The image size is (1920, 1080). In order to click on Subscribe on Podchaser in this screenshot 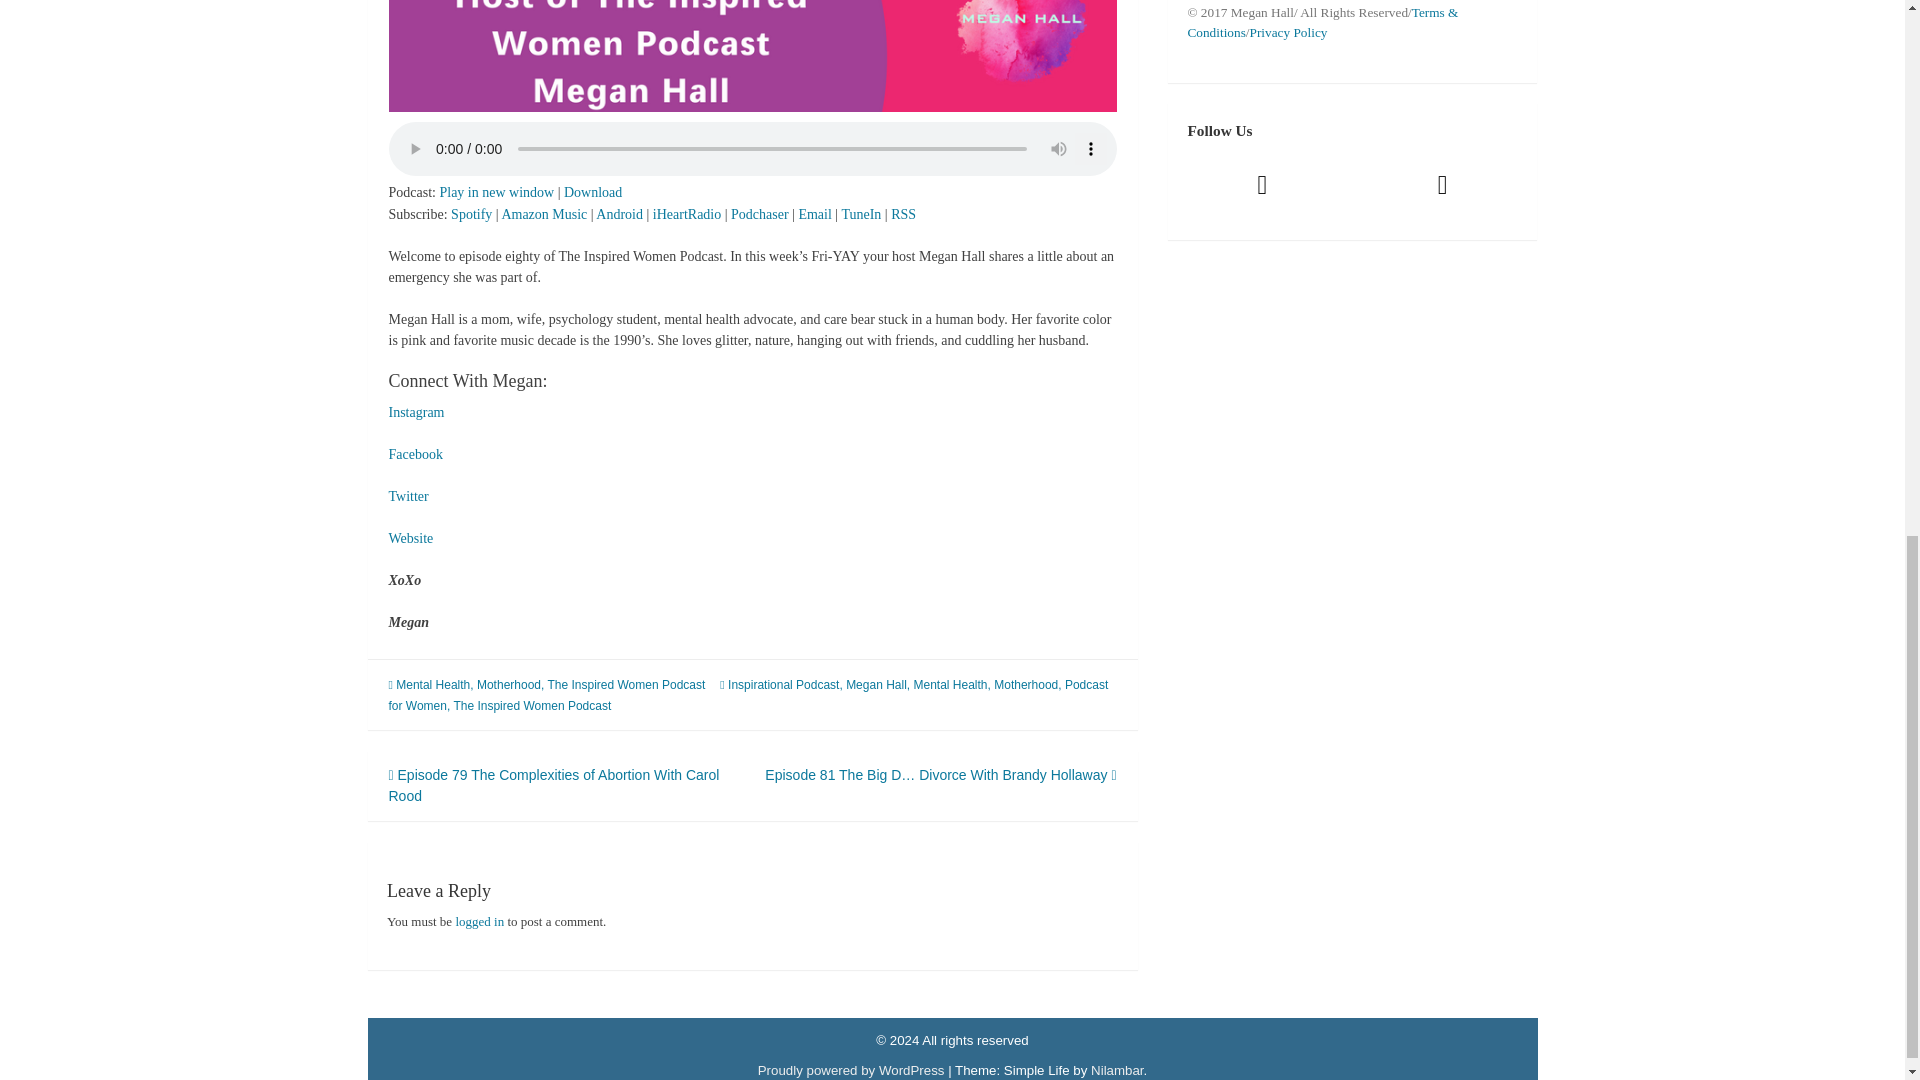, I will do `click(760, 214)`.